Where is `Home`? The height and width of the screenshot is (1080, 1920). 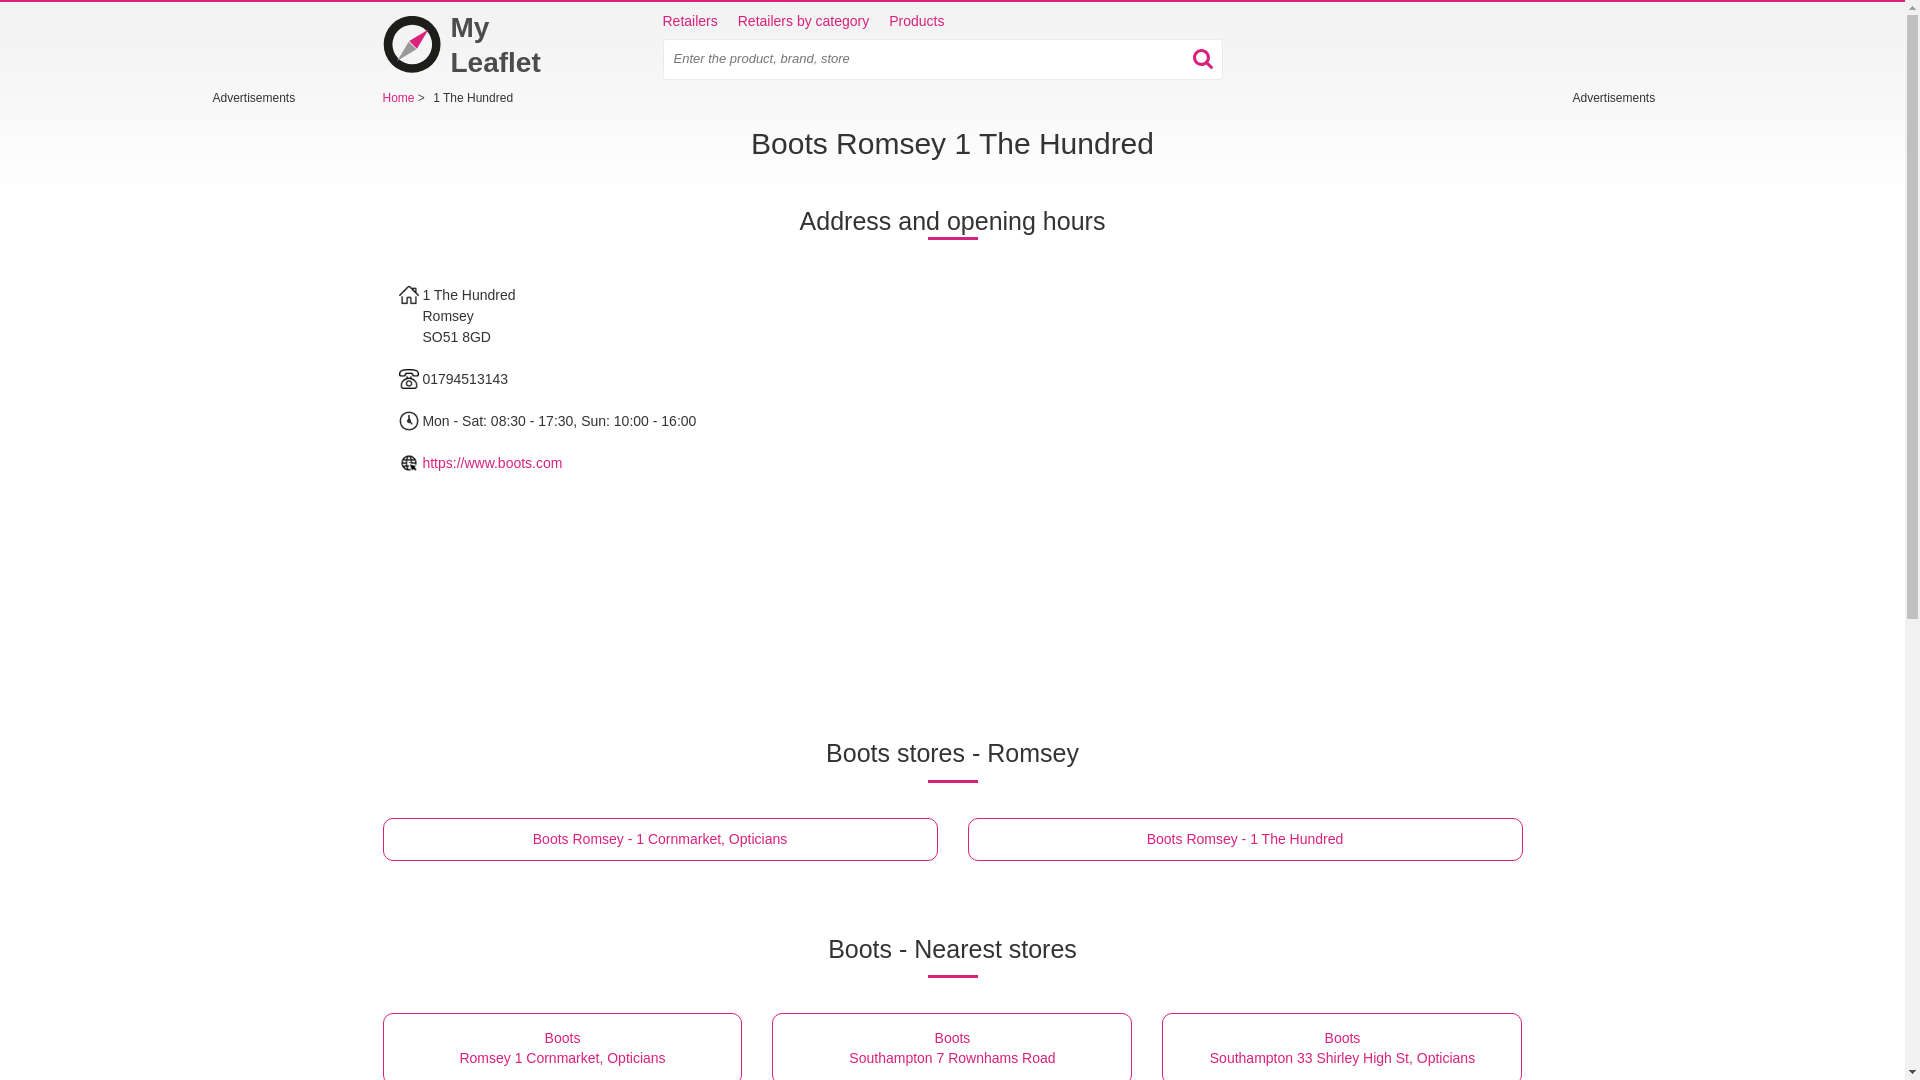
Home is located at coordinates (399, 97).